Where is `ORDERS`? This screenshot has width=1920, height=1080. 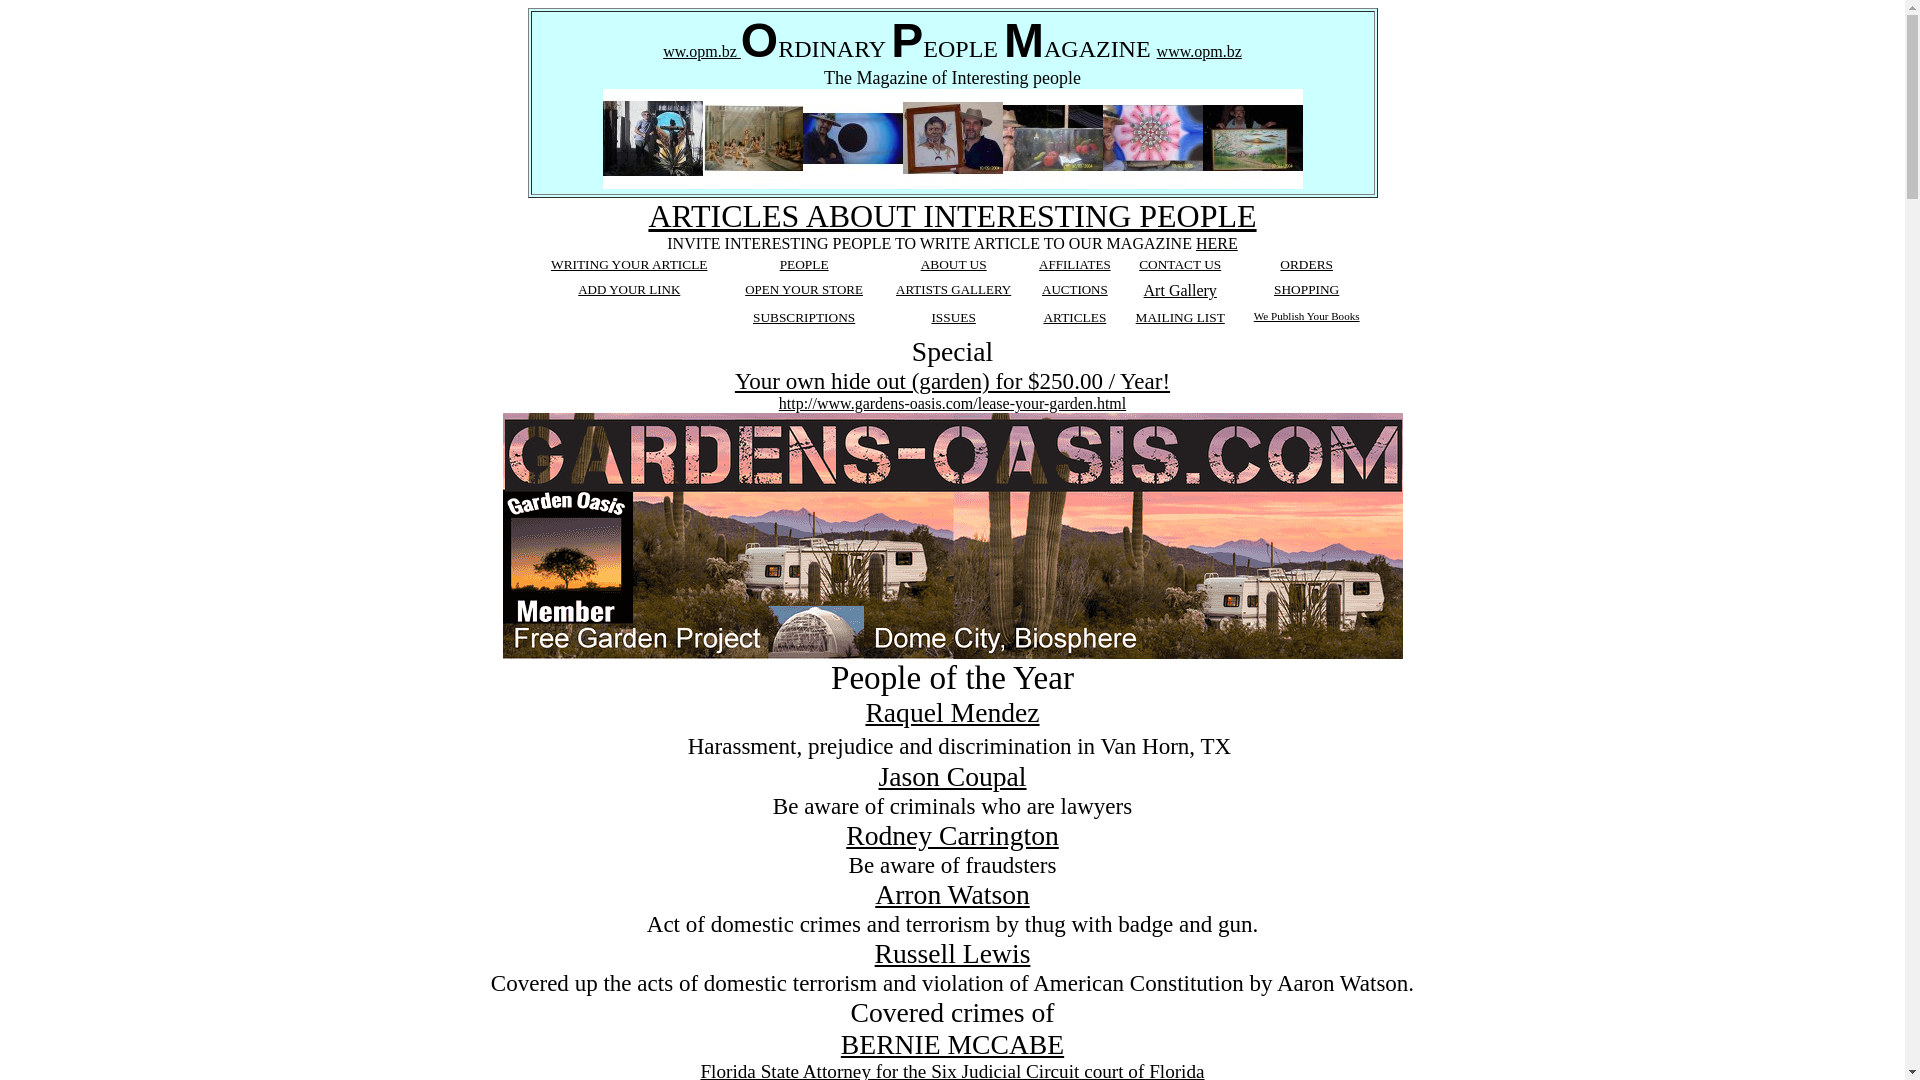
ORDERS is located at coordinates (1306, 264).